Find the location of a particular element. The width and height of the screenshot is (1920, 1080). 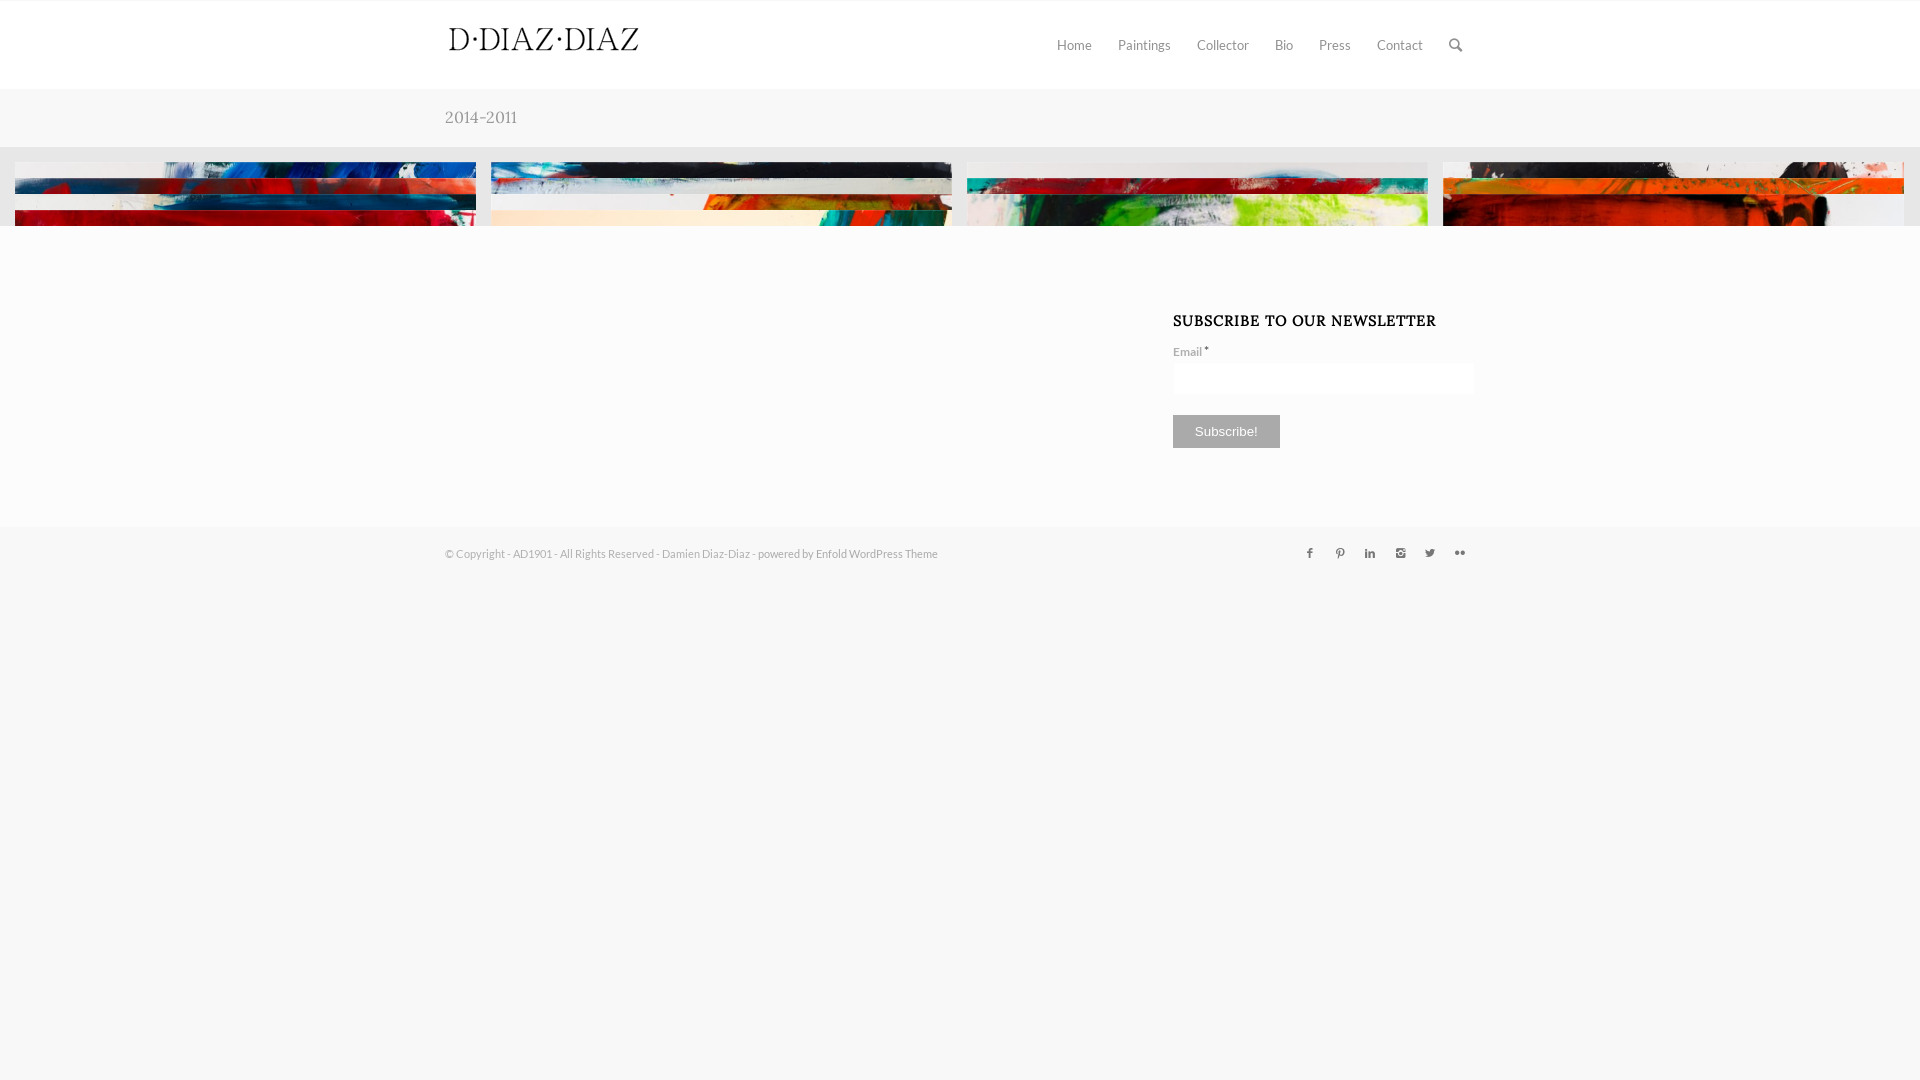

2012-4-200x150cm-Damien-DIAZ-DIAZ is located at coordinates (1198, 350).